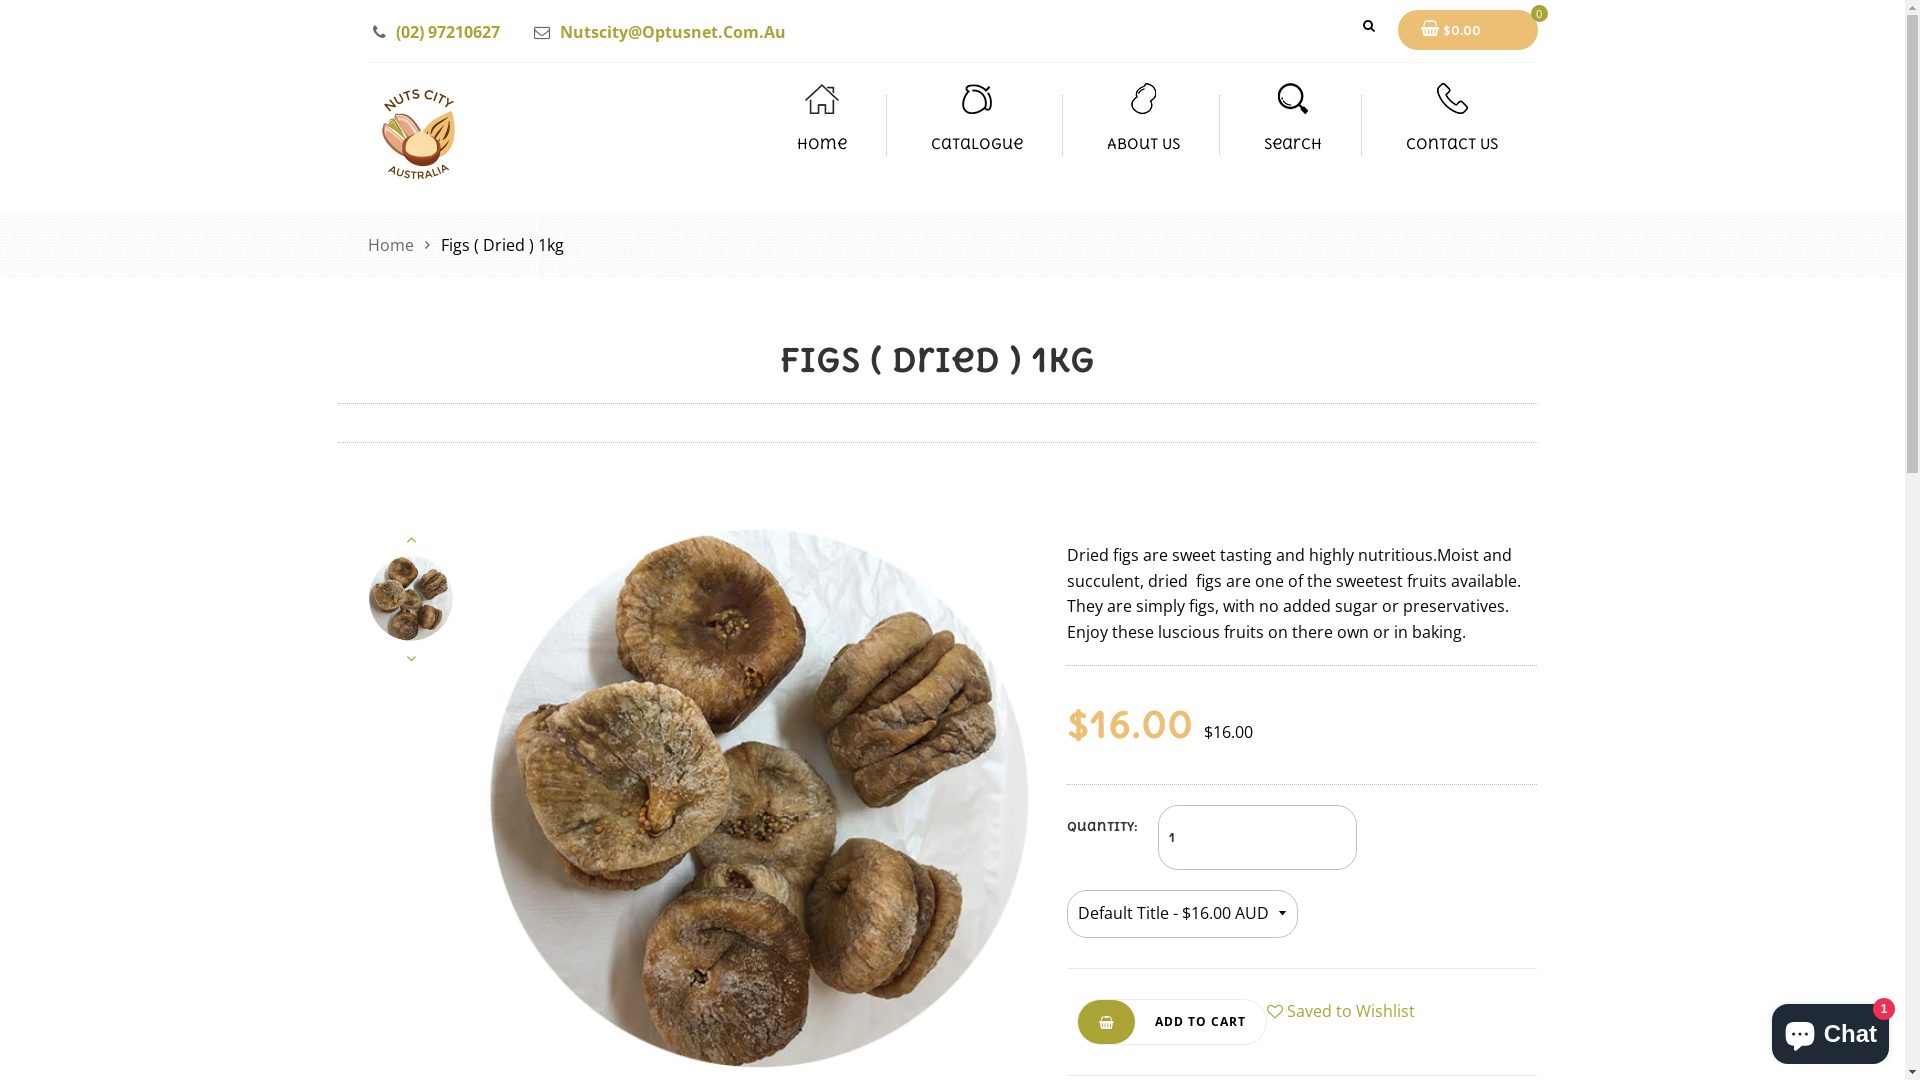  I want to click on Shopify online store chat, so click(1830, 1030).